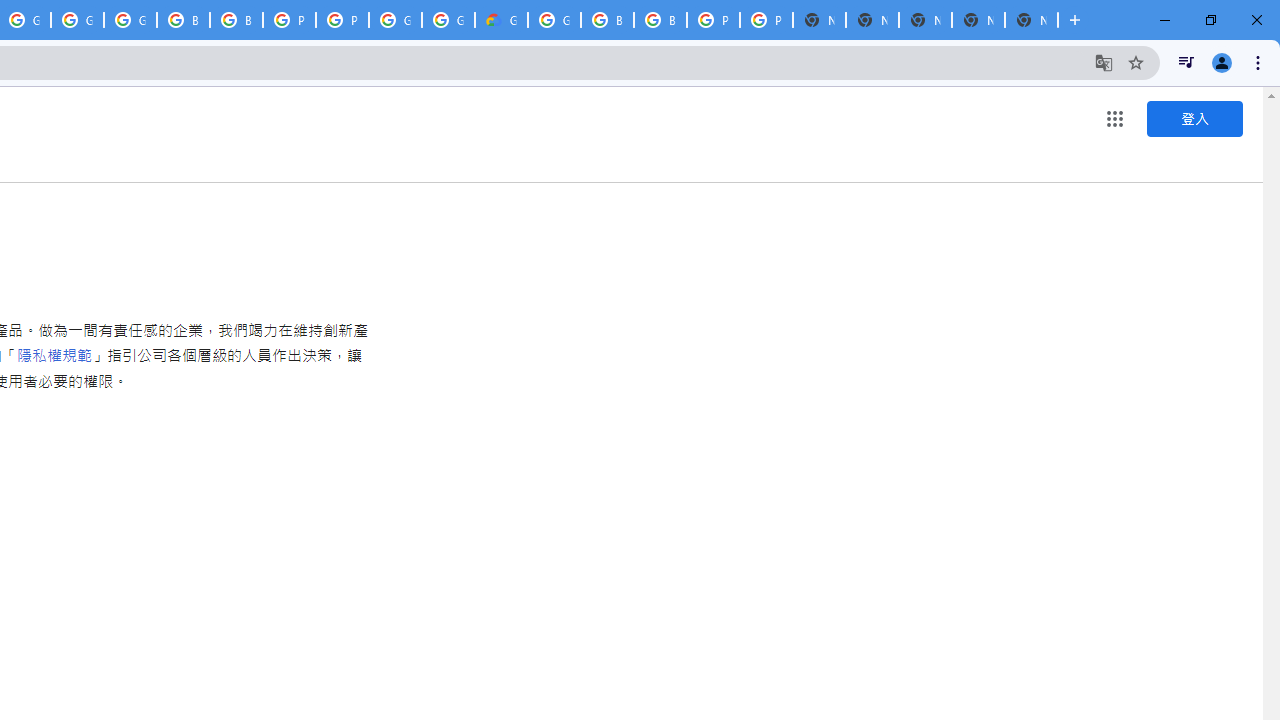 The width and height of the screenshot is (1280, 720). I want to click on Google Cloud Estimate Summary, so click(501, 20).